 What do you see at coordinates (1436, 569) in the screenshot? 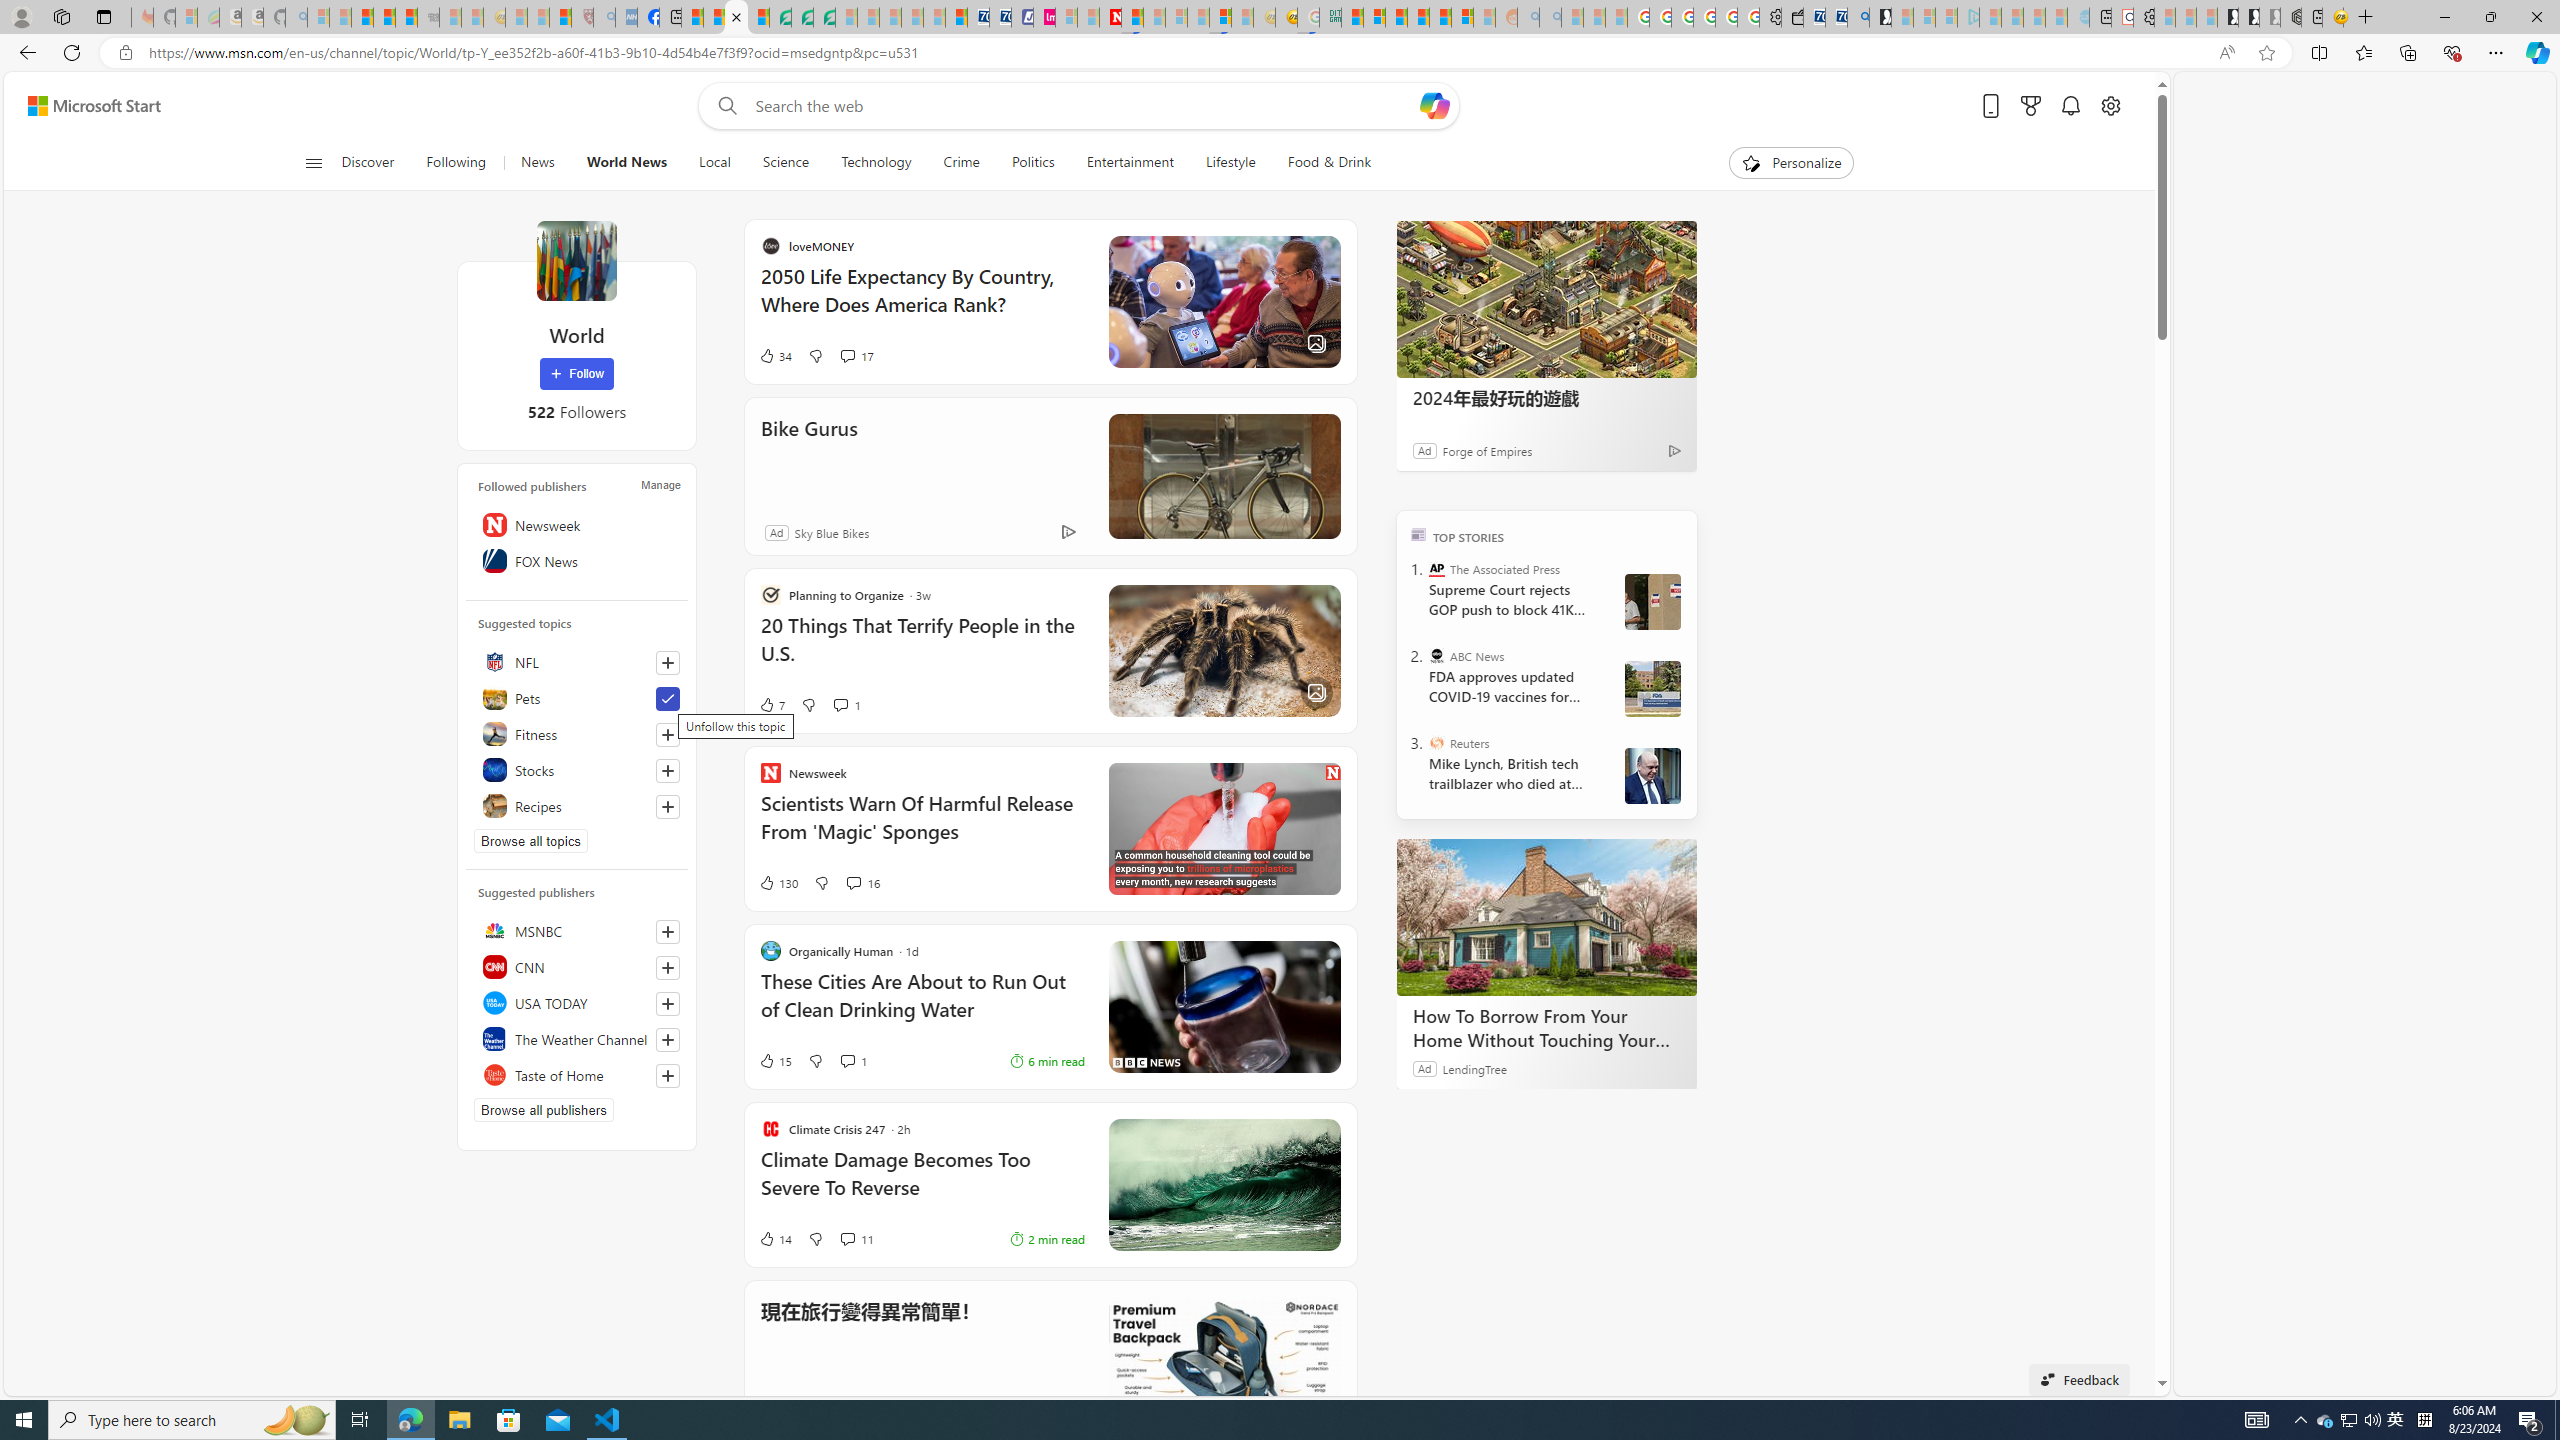
I see `The Associated Press` at bounding box center [1436, 569].